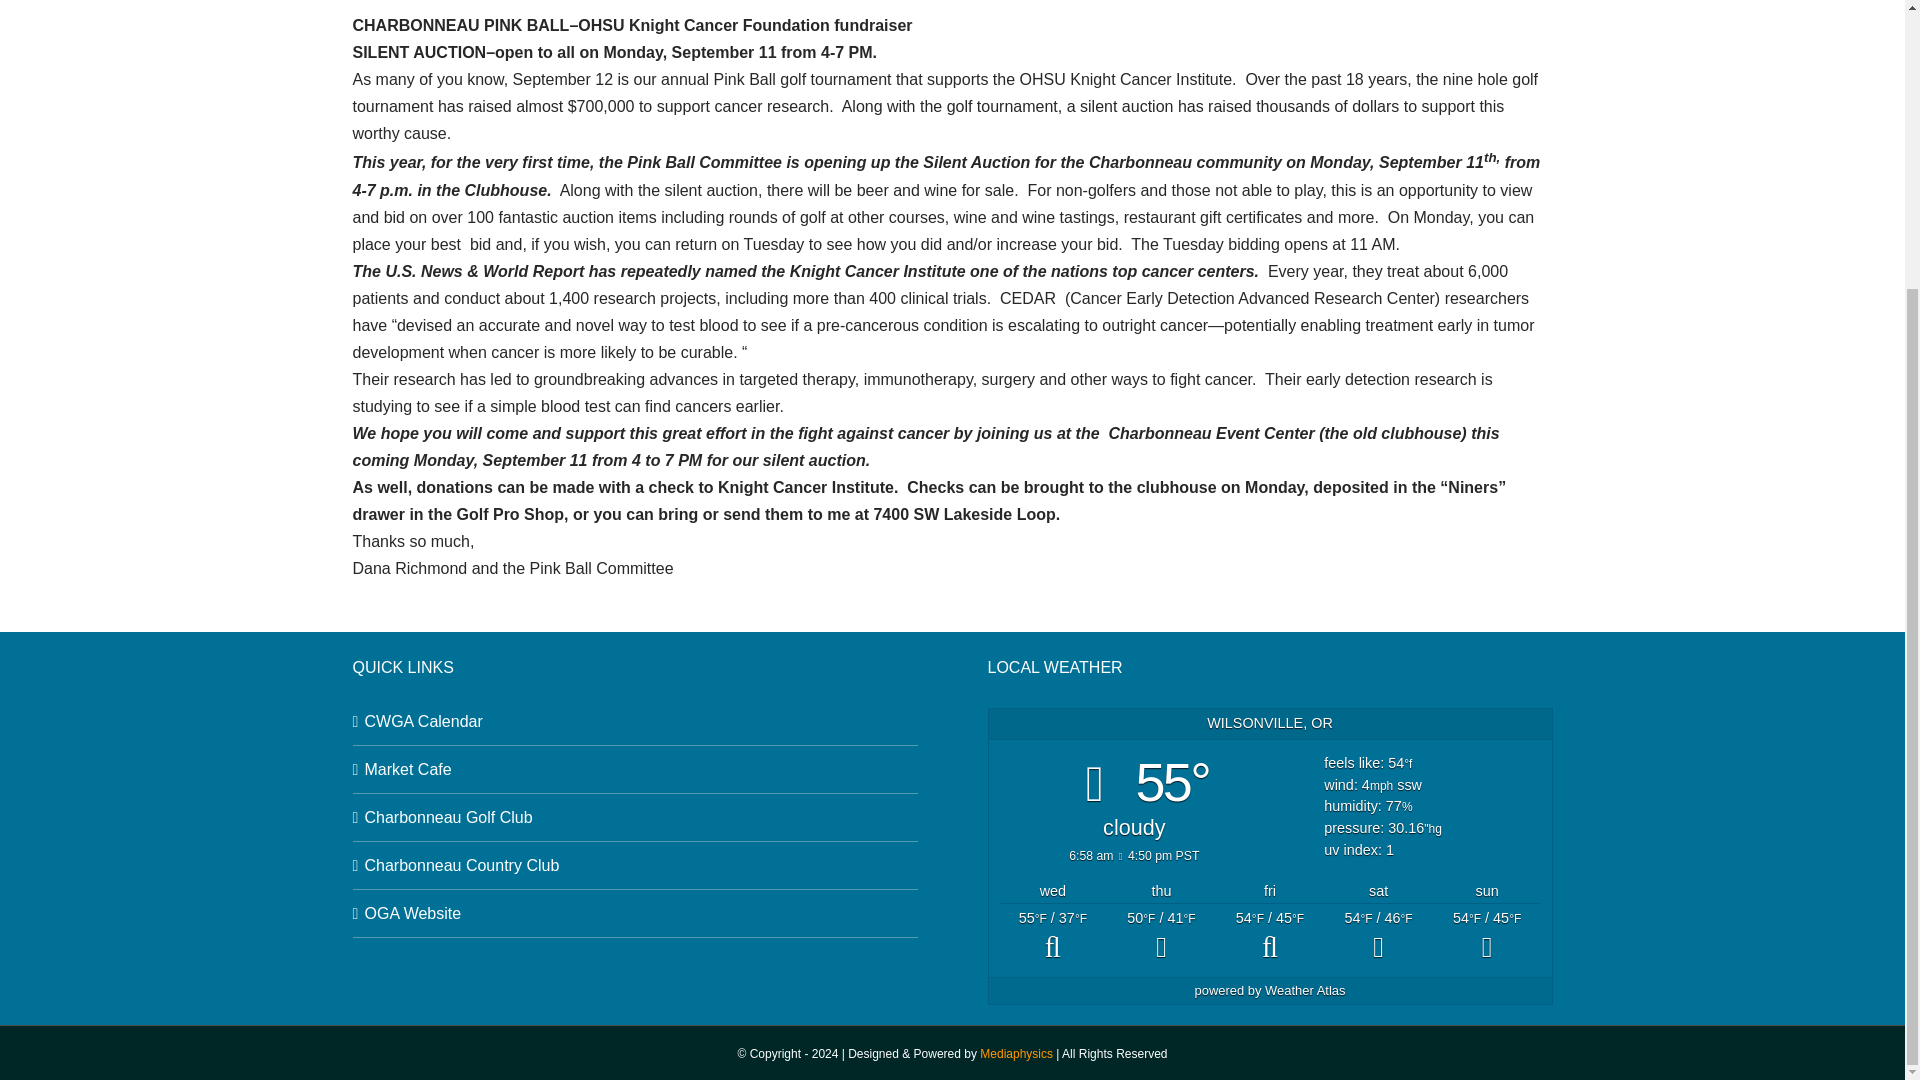 Image resolution: width=1920 pixels, height=1080 pixels. What do you see at coordinates (1378, 937) in the screenshot?
I see `Showers` at bounding box center [1378, 937].